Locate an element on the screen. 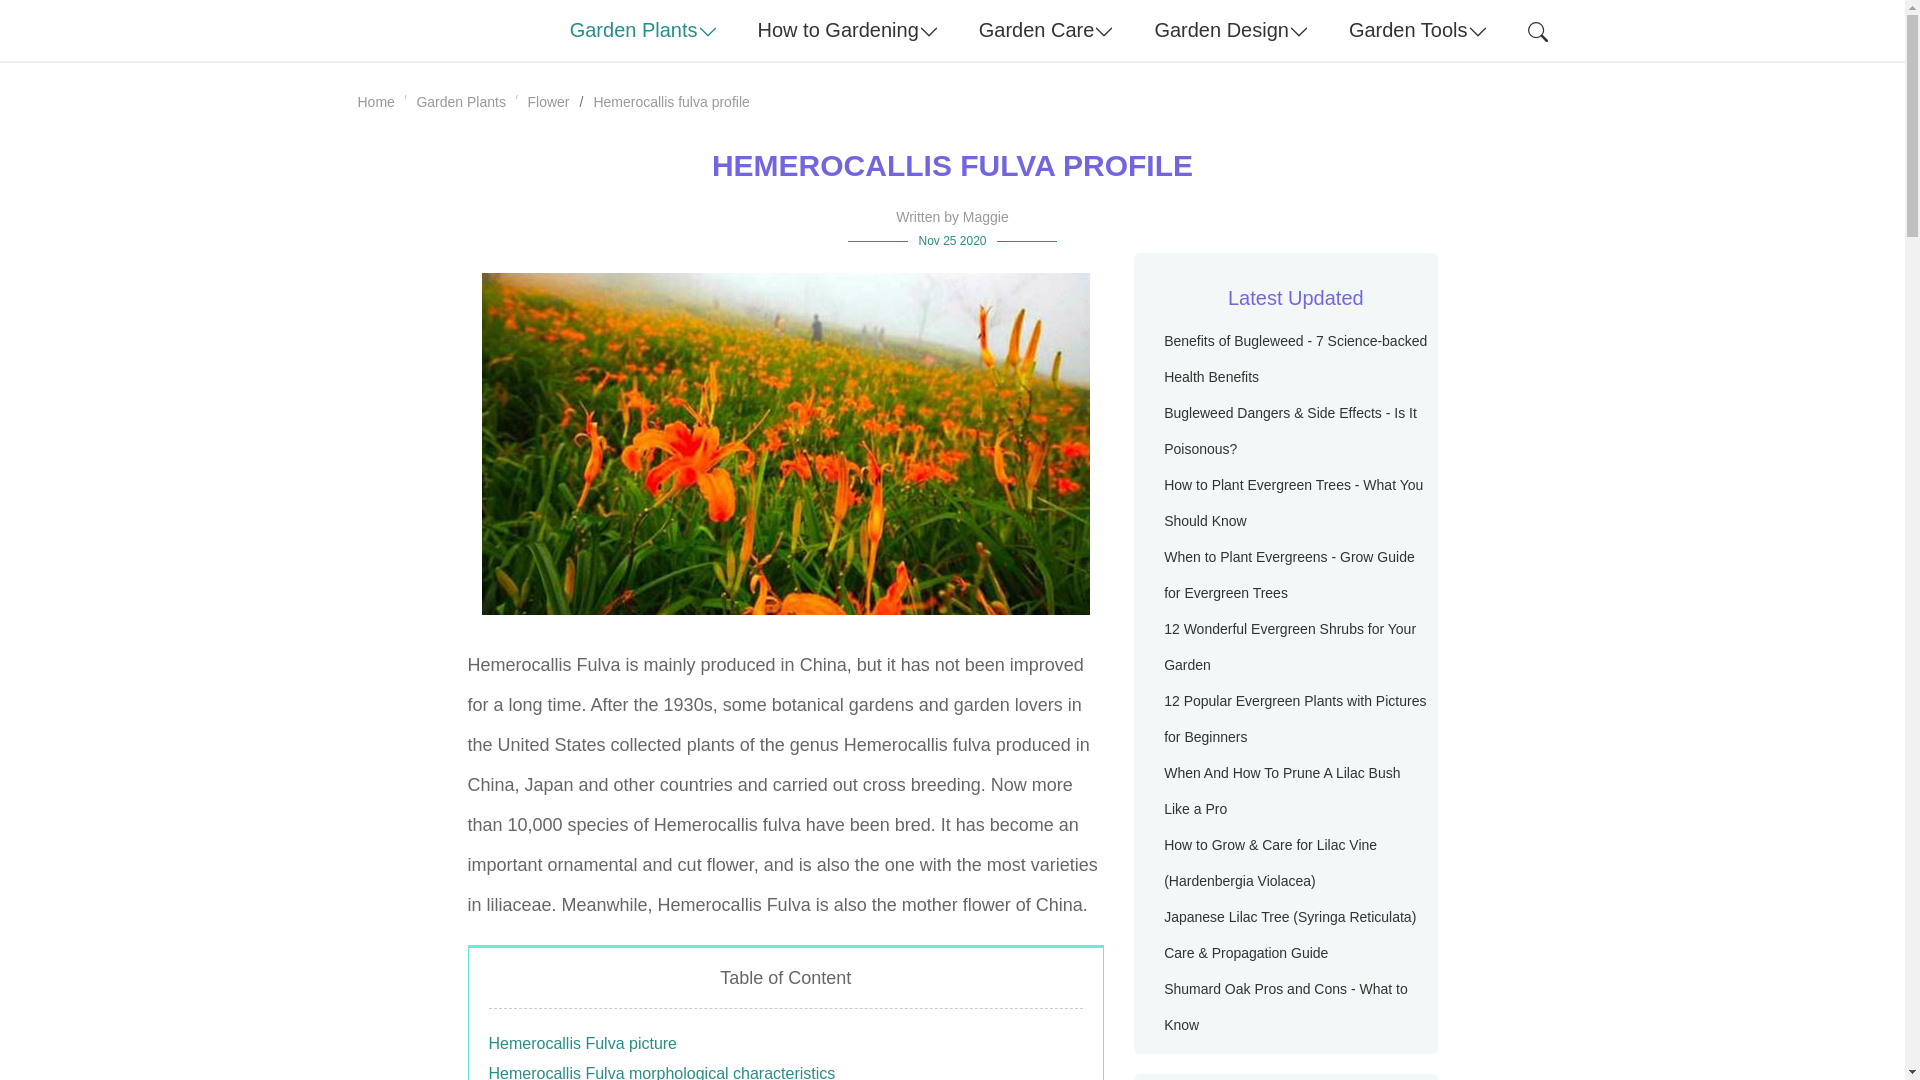 The height and width of the screenshot is (1080, 1920). Garden Plants is located at coordinates (643, 30).